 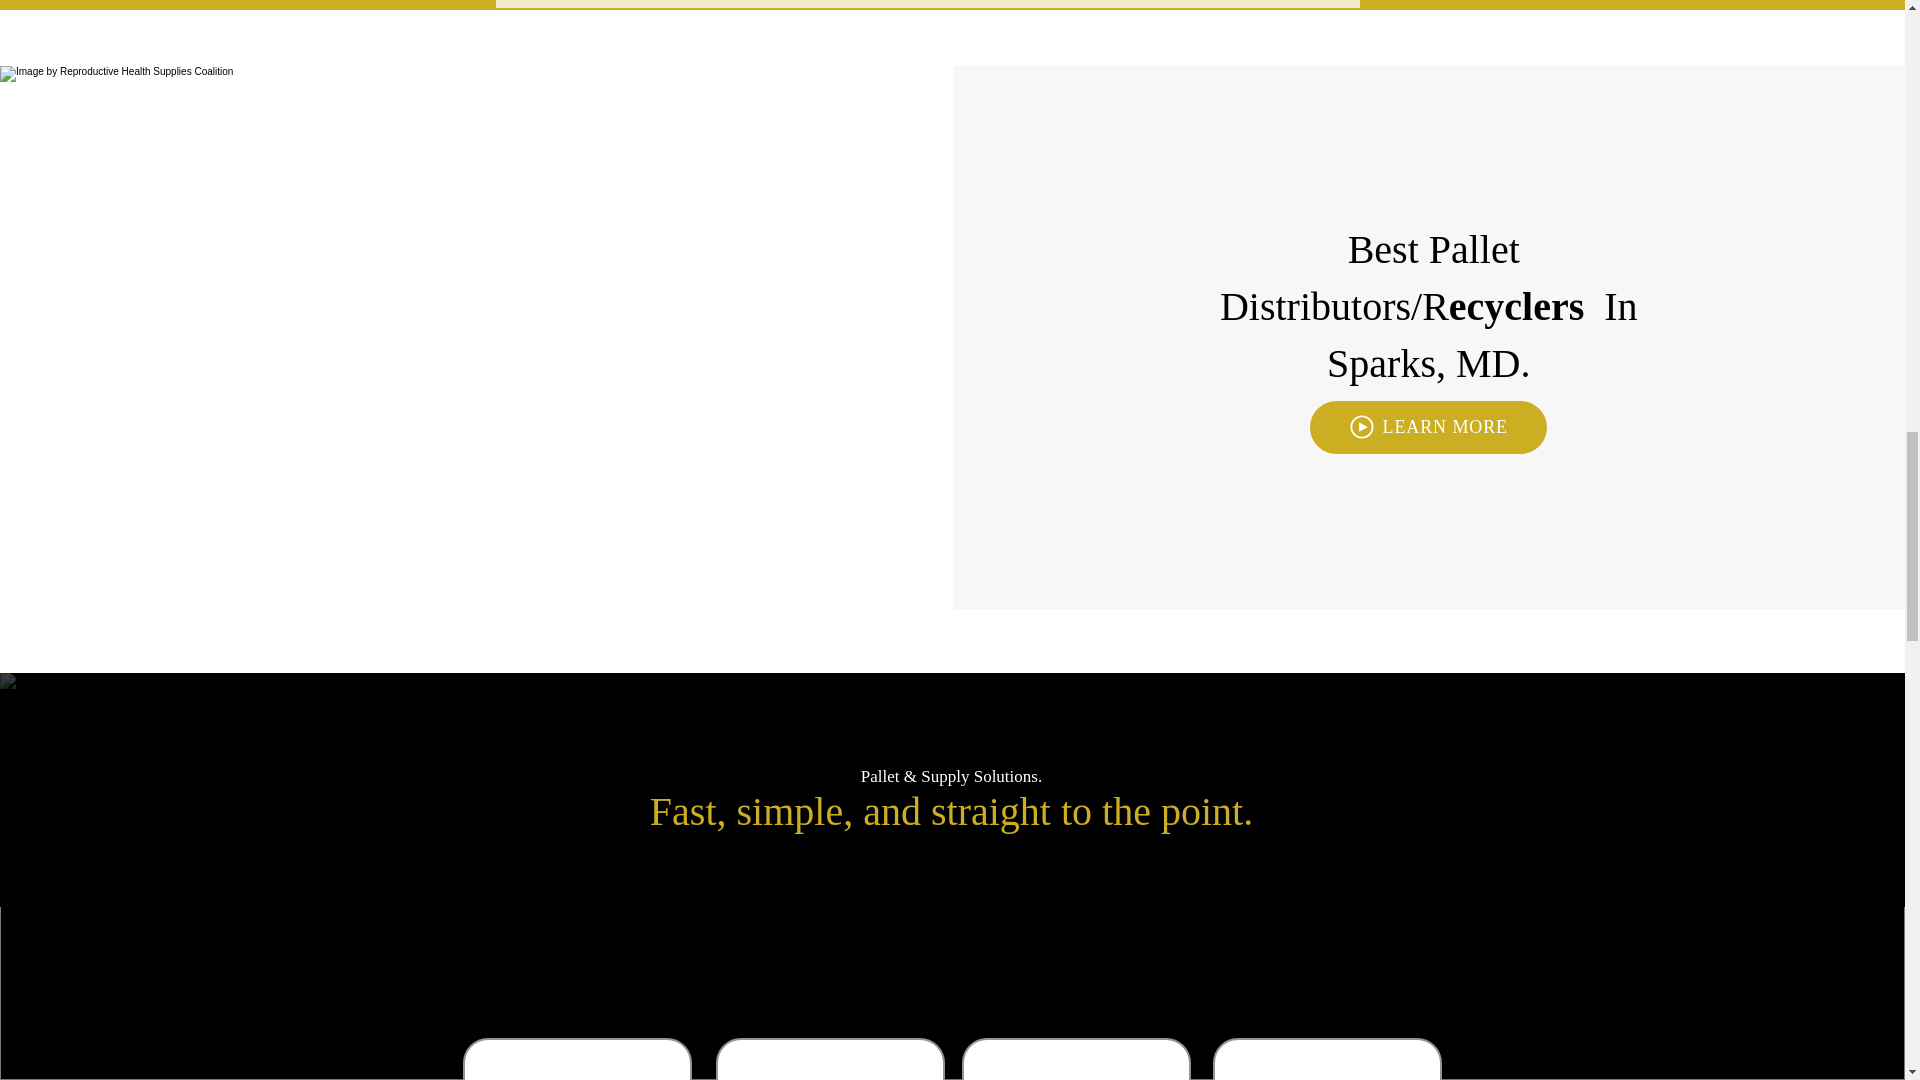 What do you see at coordinates (1428, 426) in the screenshot?
I see `LEARN MORE` at bounding box center [1428, 426].